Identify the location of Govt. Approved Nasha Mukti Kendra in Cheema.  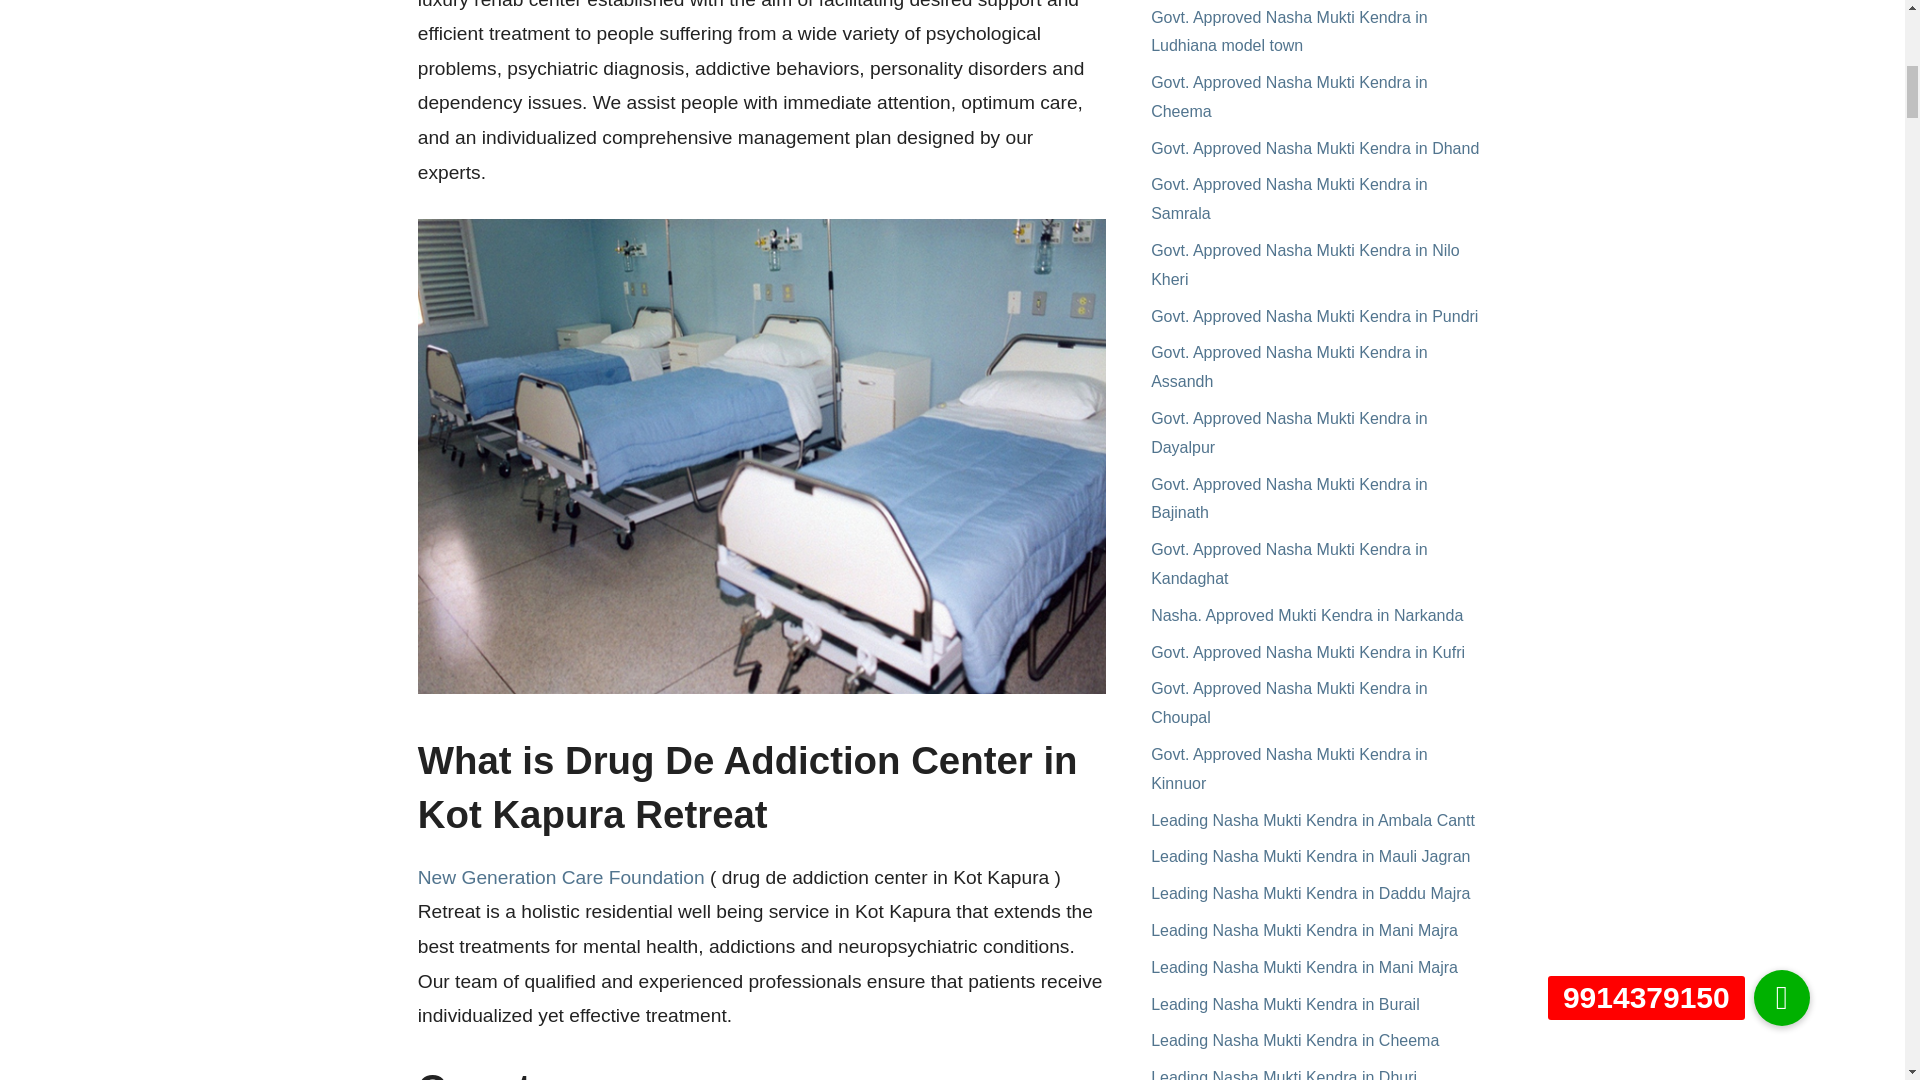
(1289, 96).